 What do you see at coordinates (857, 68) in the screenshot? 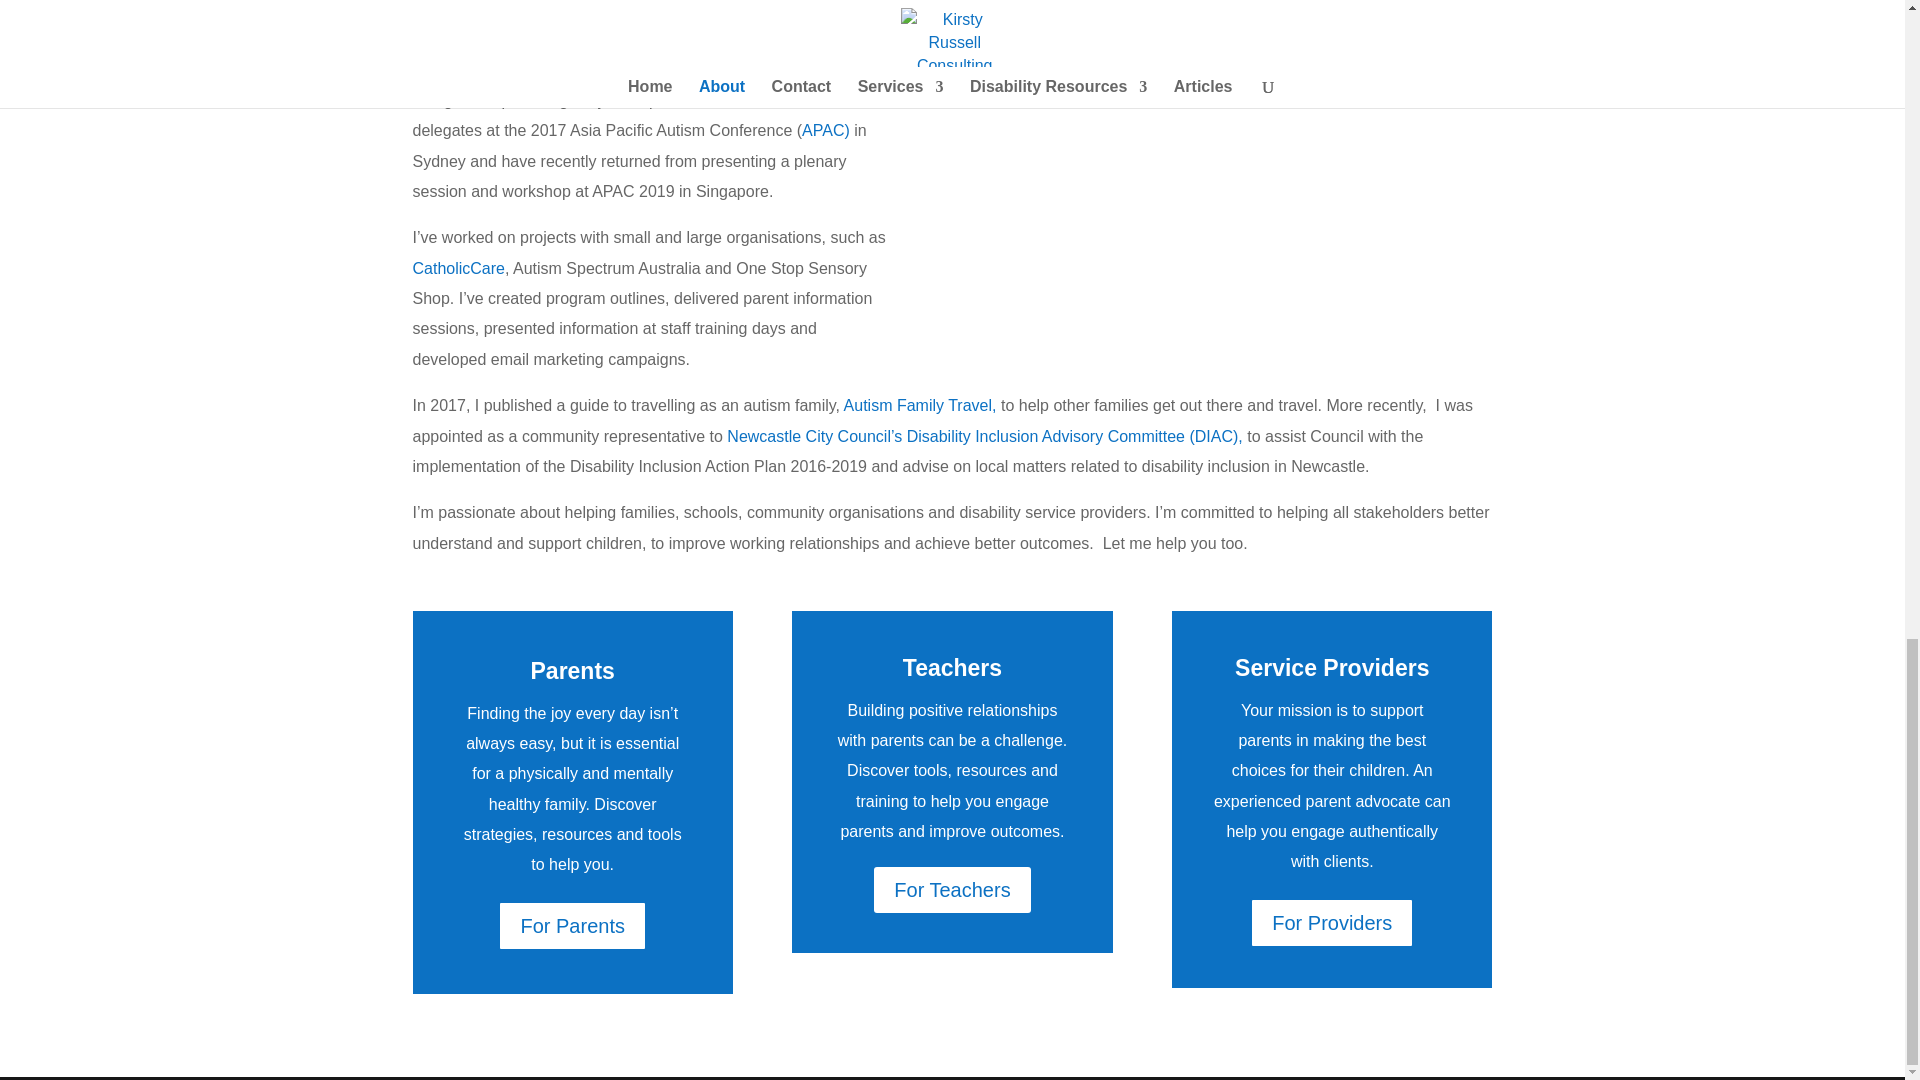
I see `albinism` at bounding box center [857, 68].